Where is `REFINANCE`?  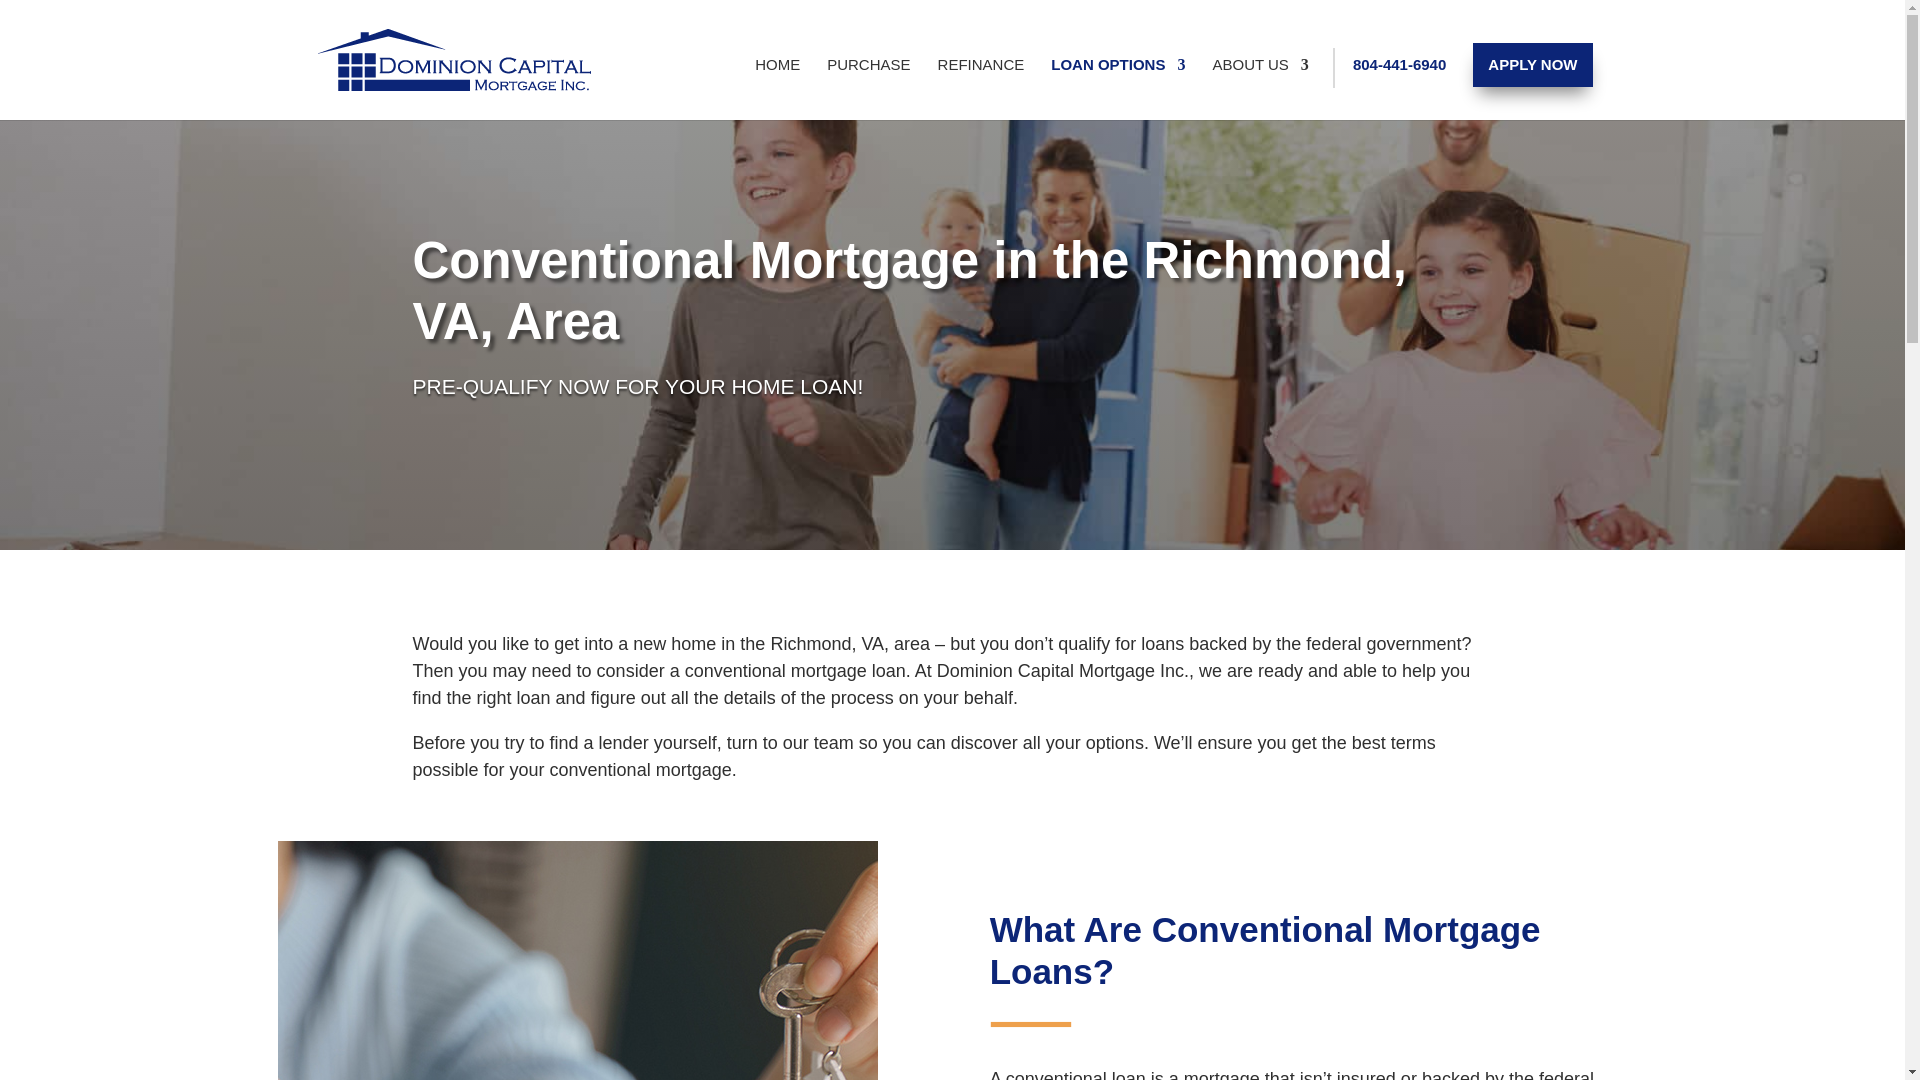
REFINANCE is located at coordinates (982, 88).